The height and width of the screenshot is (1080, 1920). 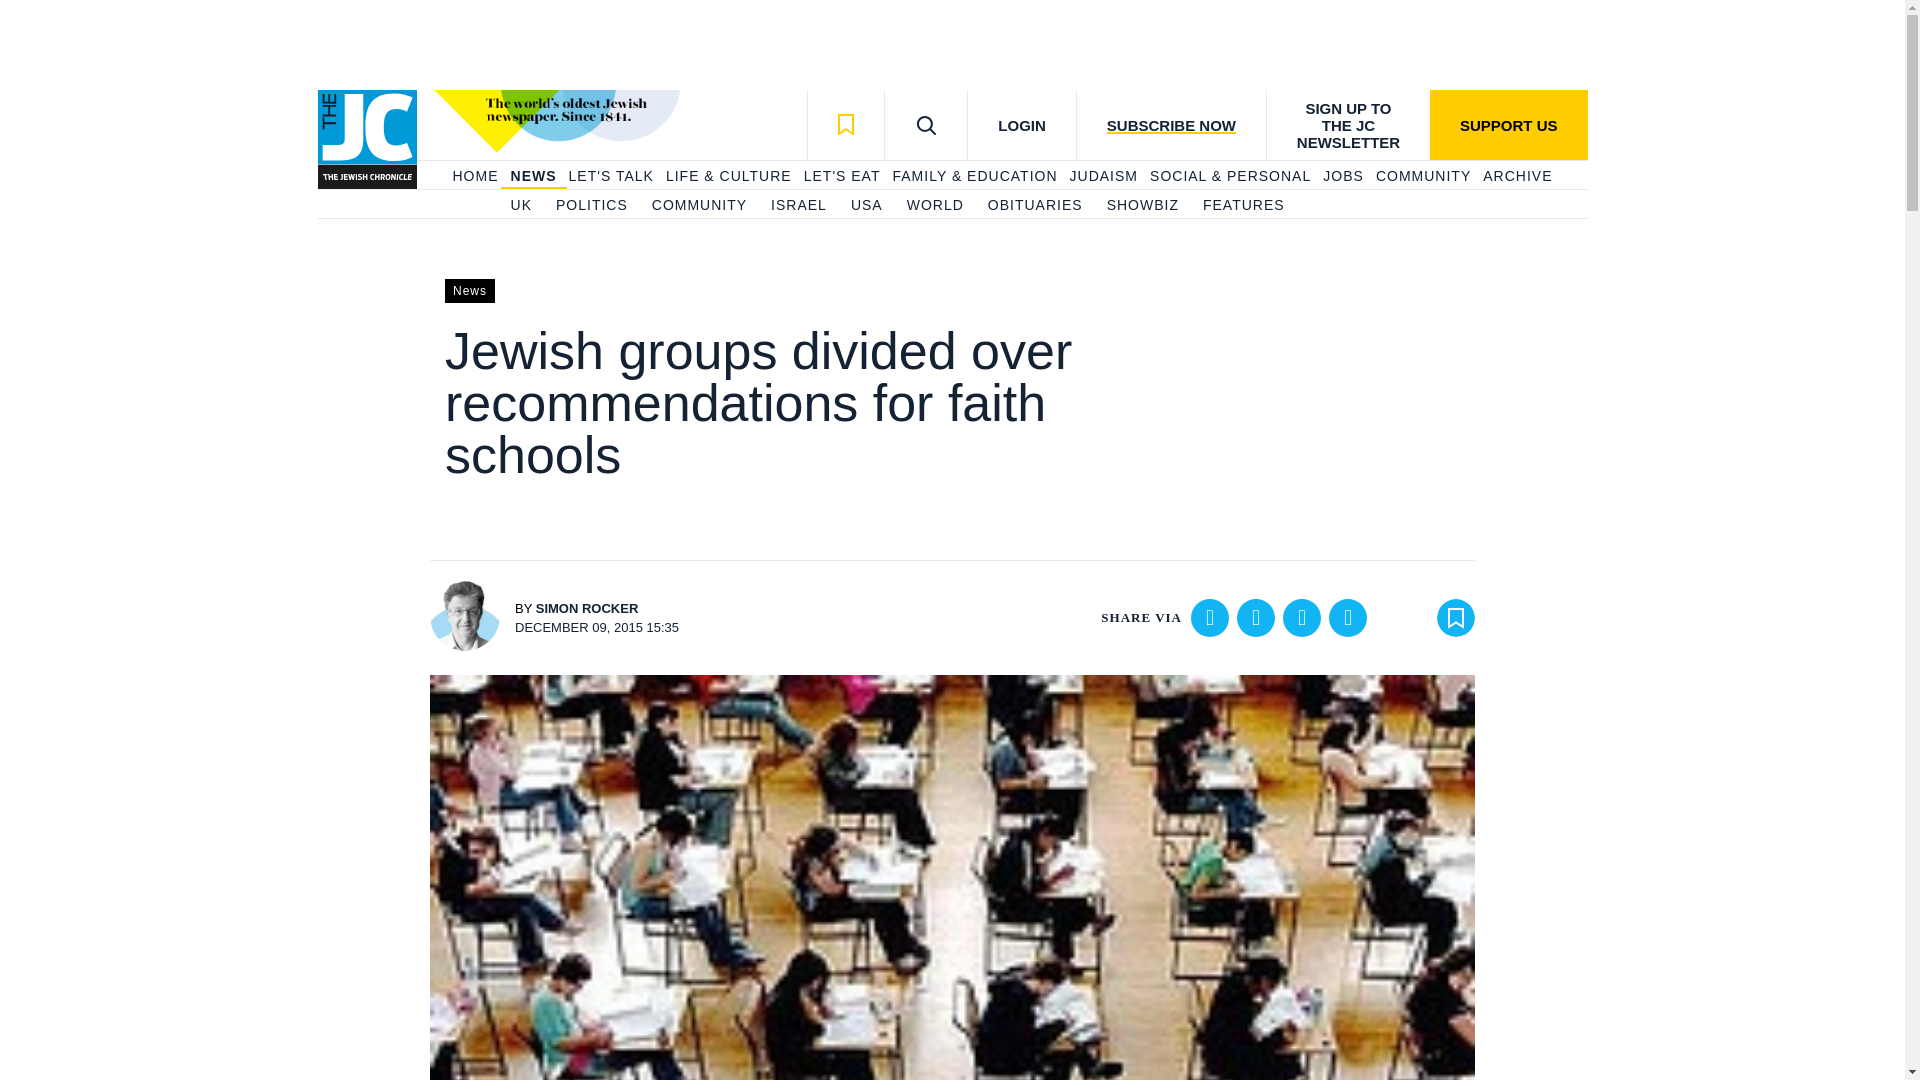 I want to click on SIGN UP TO THE JC NEWSLETTER, so click(x=1348, y=124).